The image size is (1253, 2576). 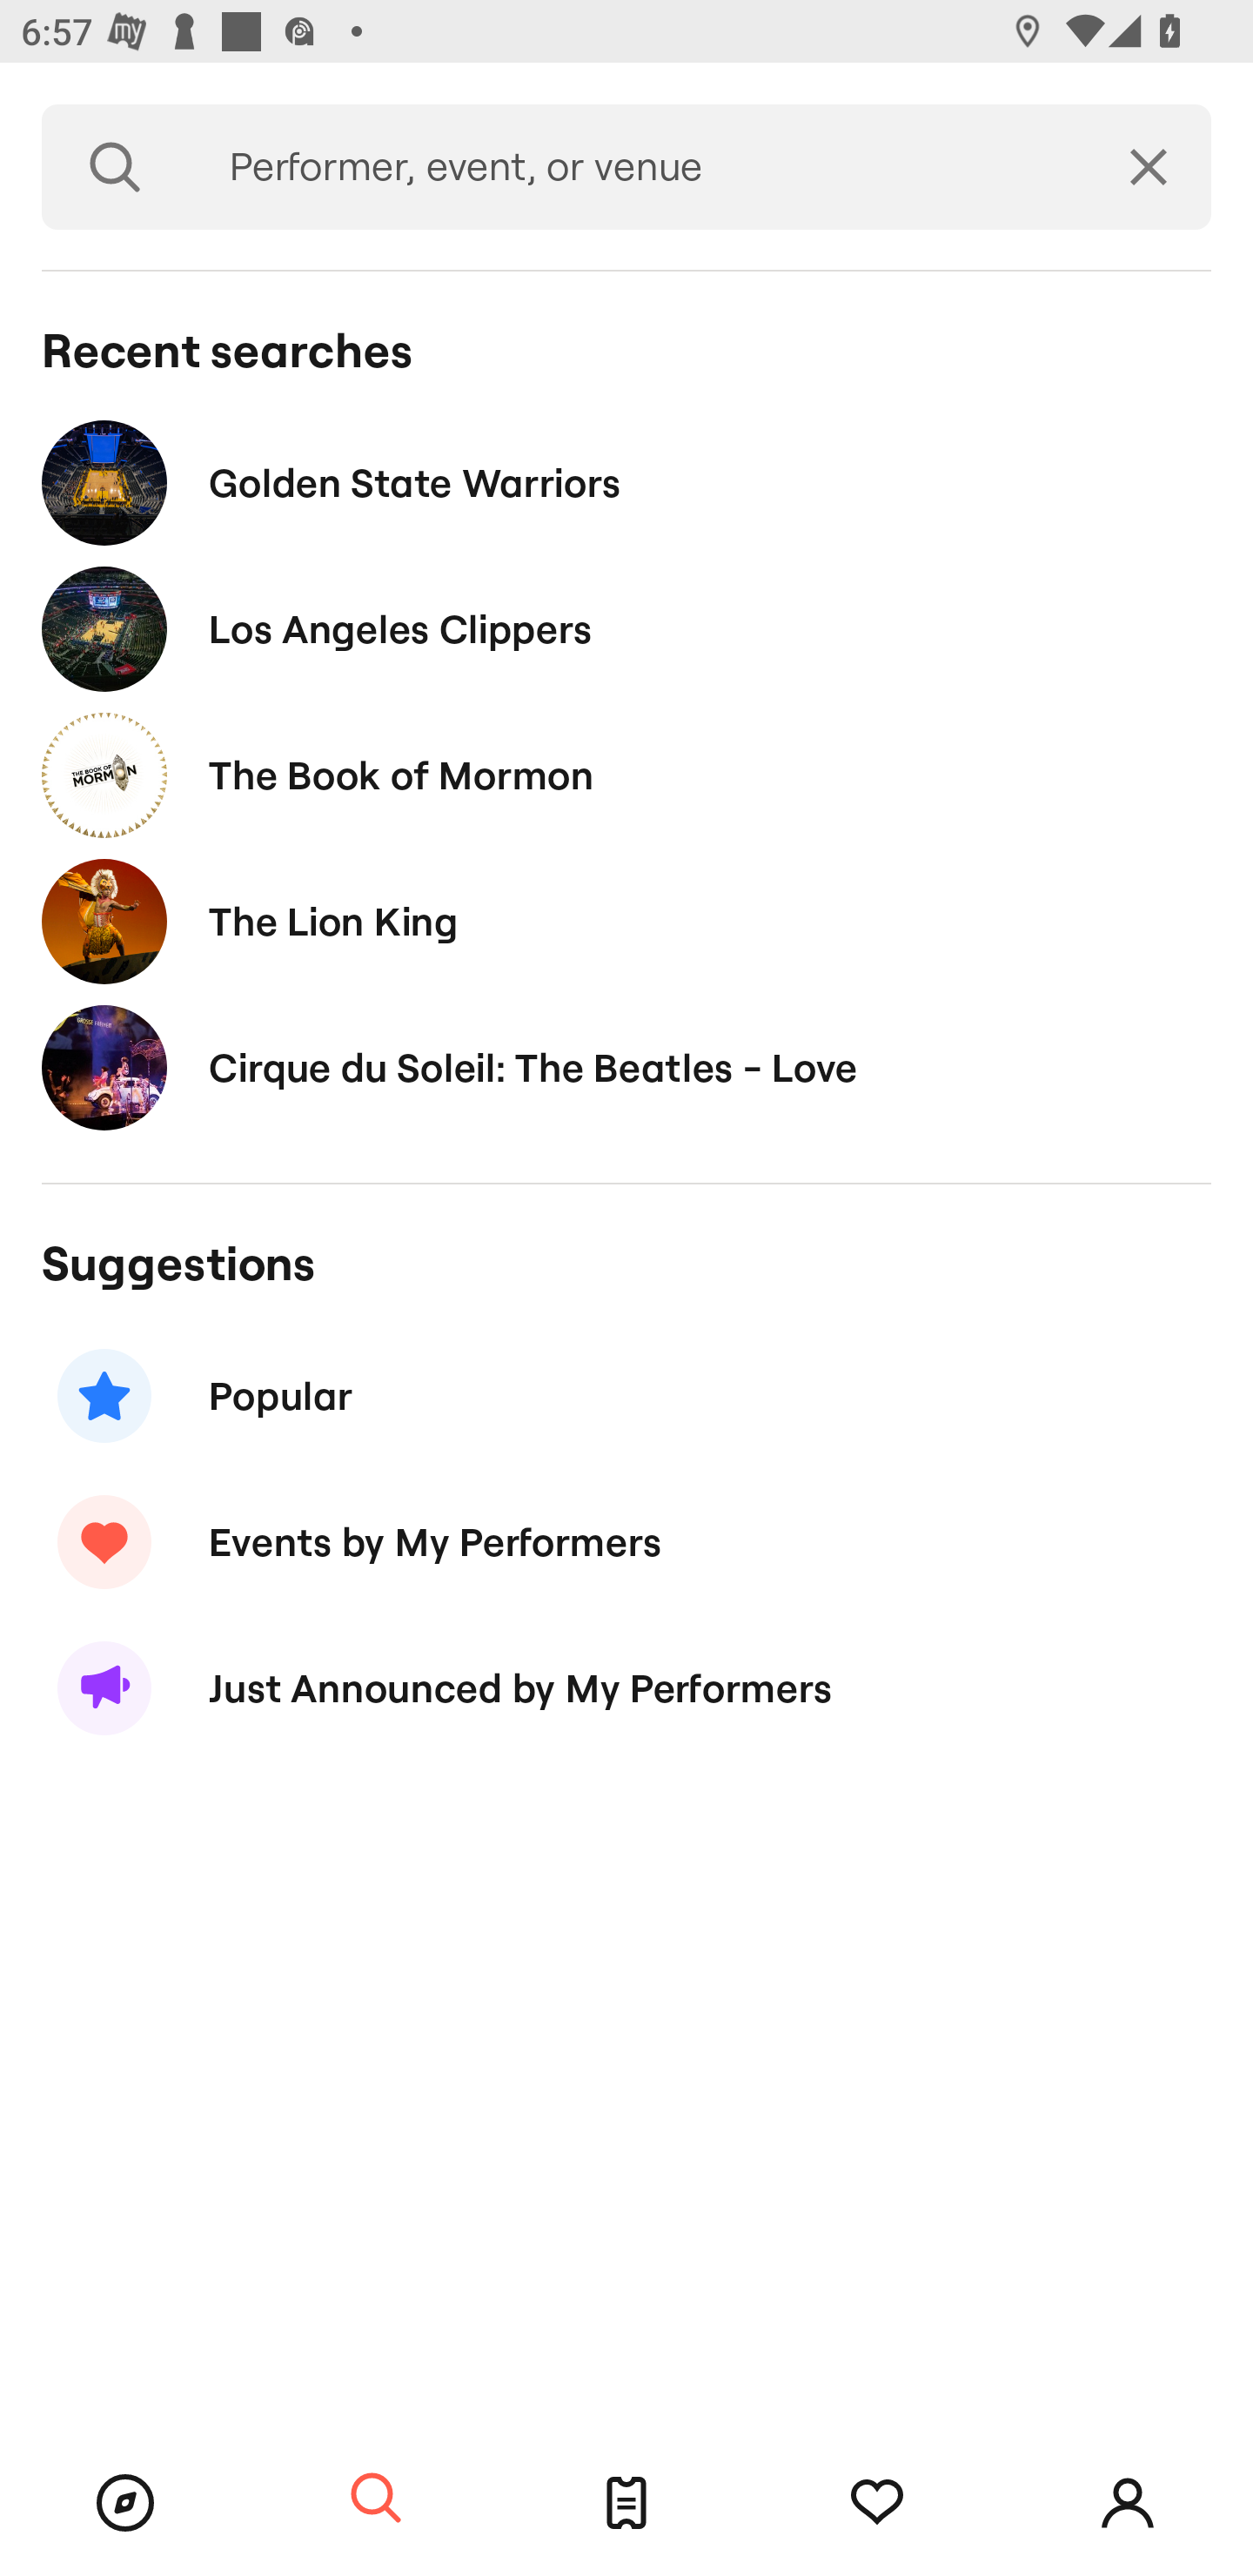 What do you see at coordinates (626, 1688) in the screenshot?
I see `Just Announced by My Performers` at bounding box center [626, 1688].